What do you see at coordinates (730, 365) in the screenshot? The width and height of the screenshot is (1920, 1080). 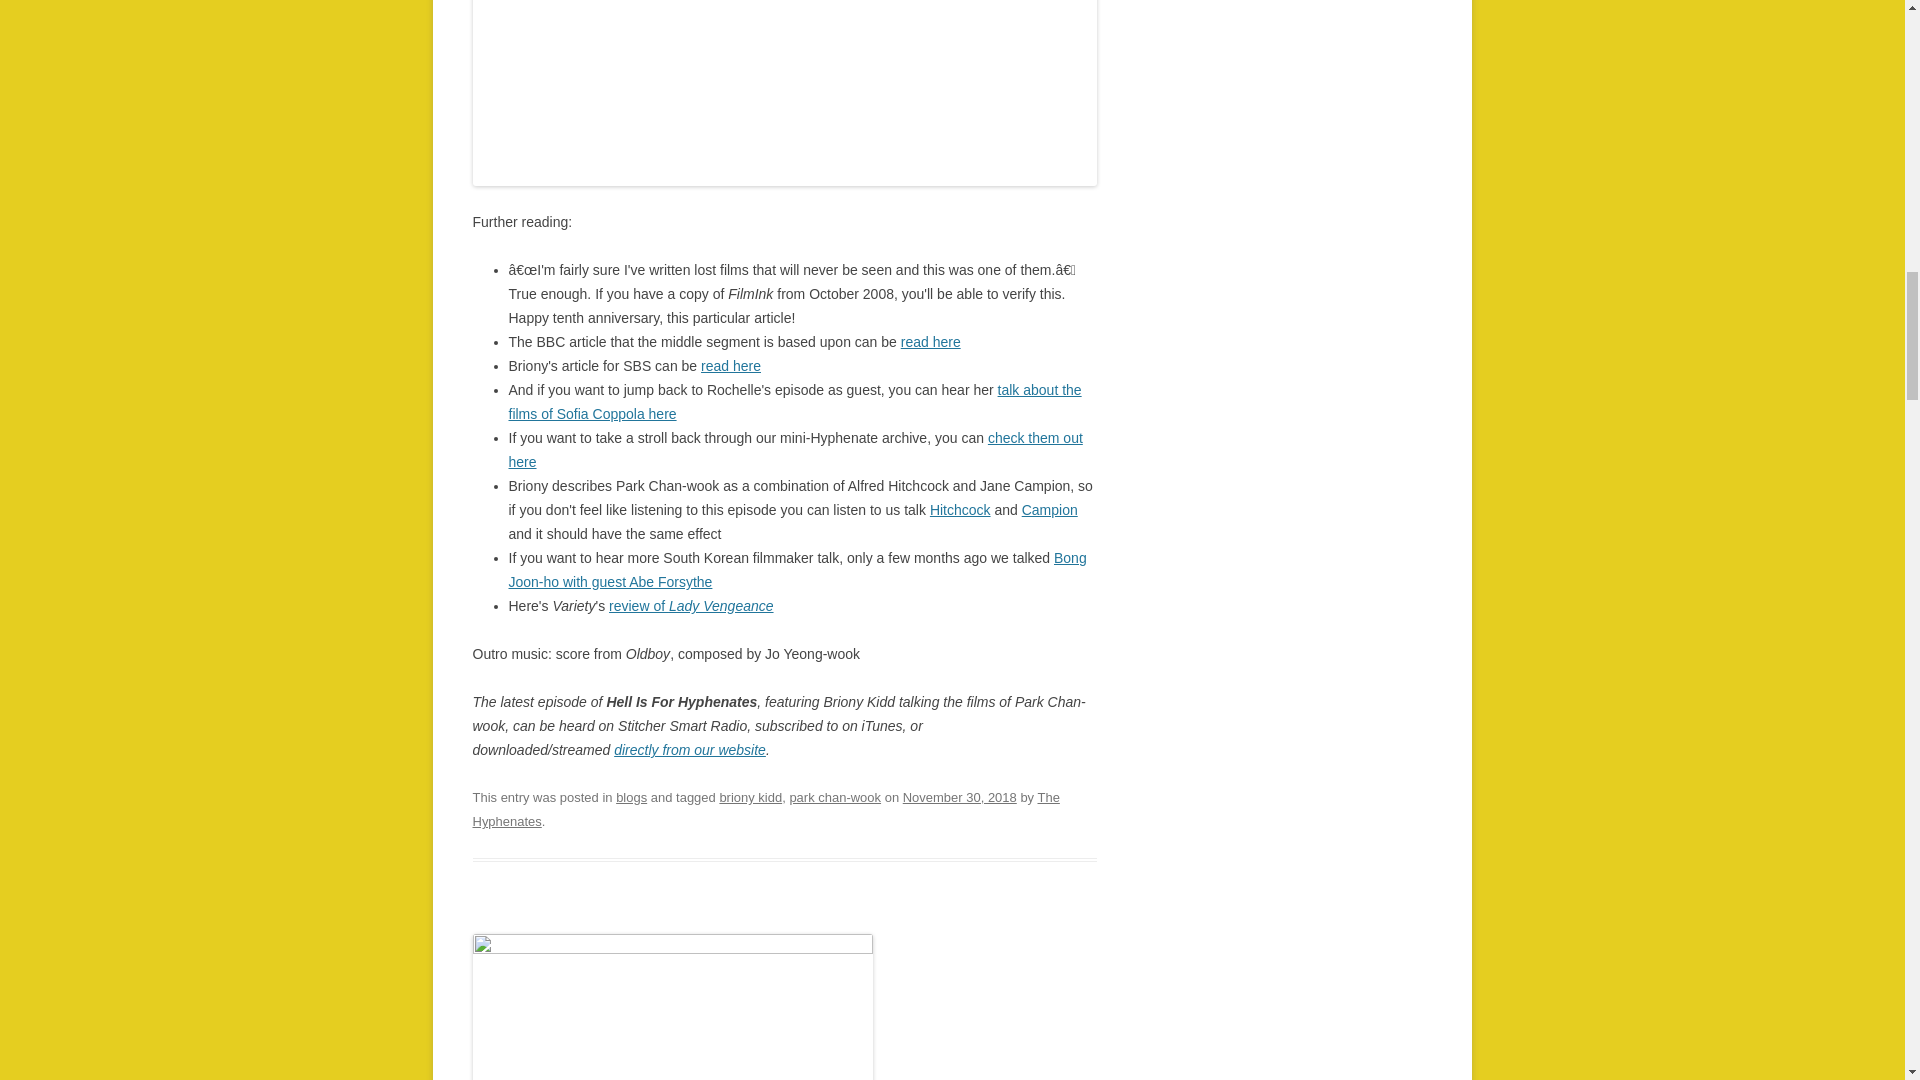 I see `read here` at bounding box center [730, 365].